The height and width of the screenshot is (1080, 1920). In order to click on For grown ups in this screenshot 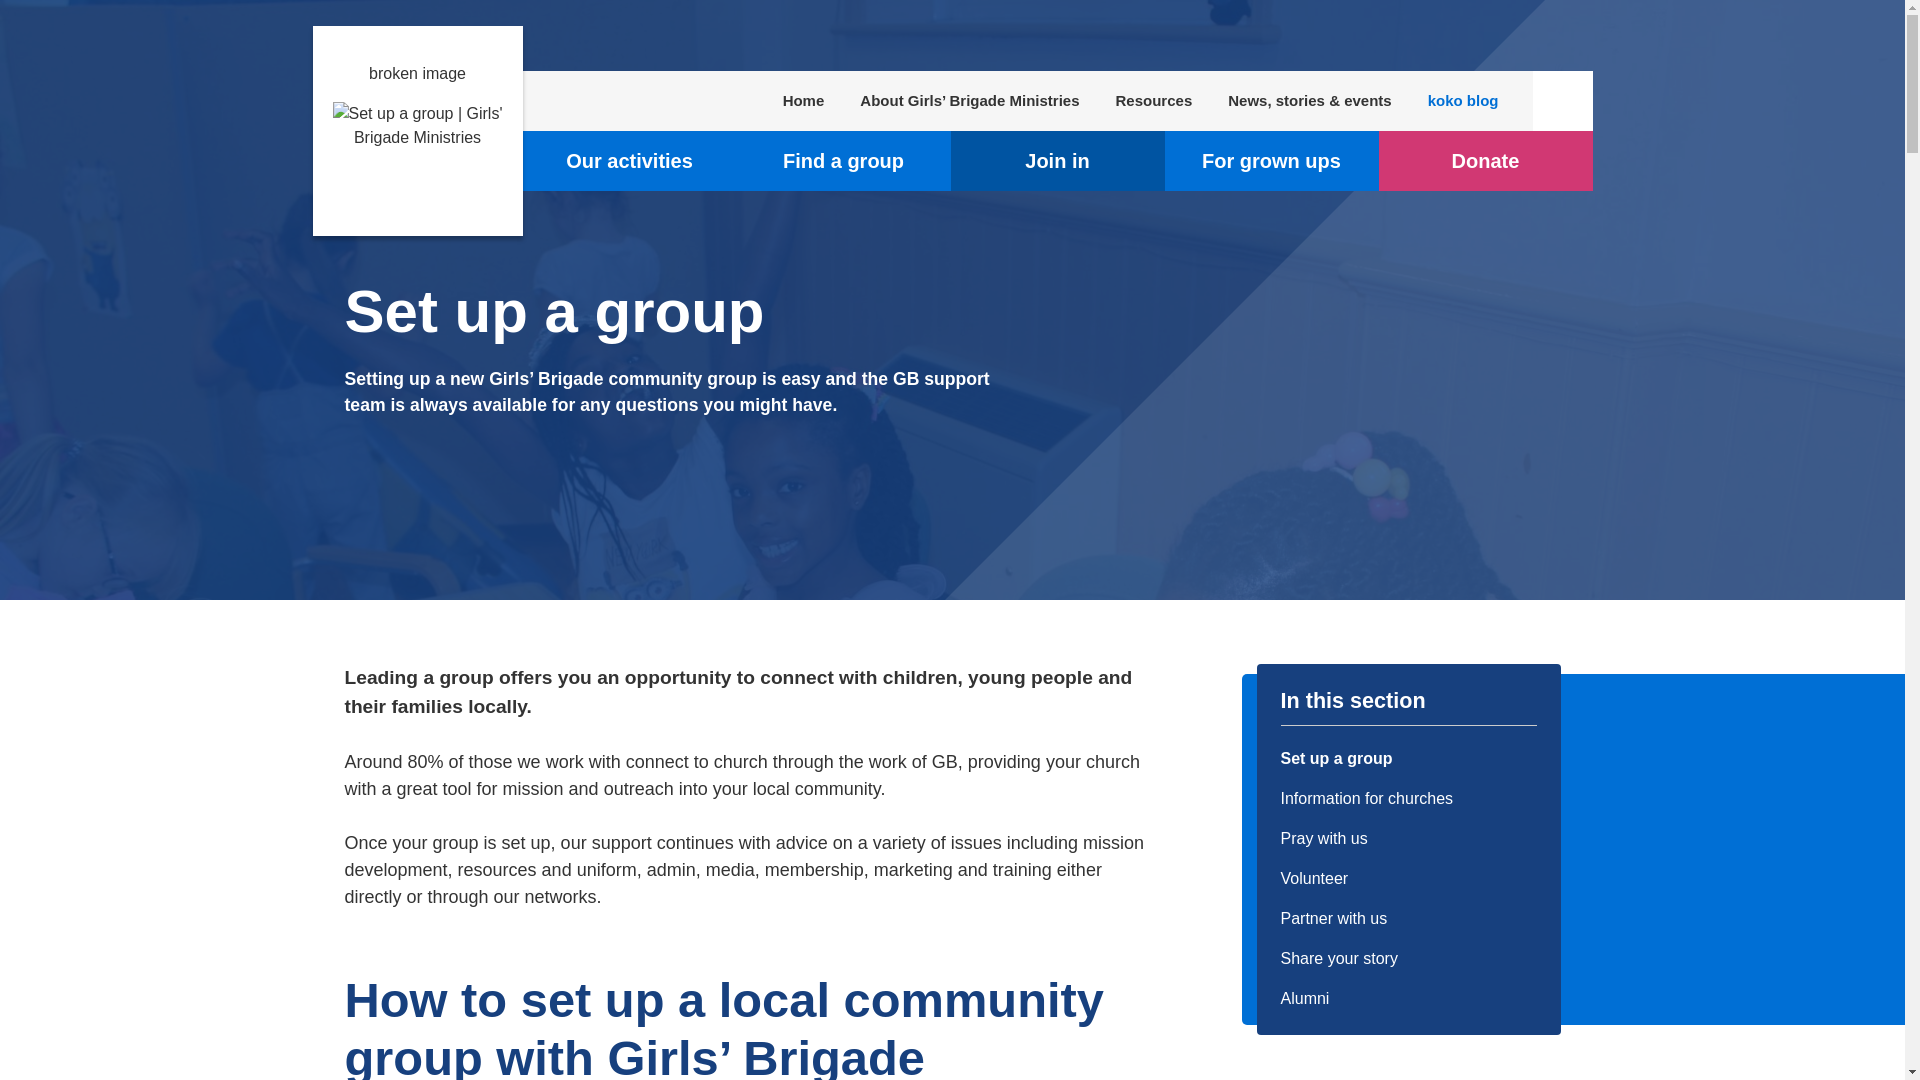, I will do `click(1270, 160)`.